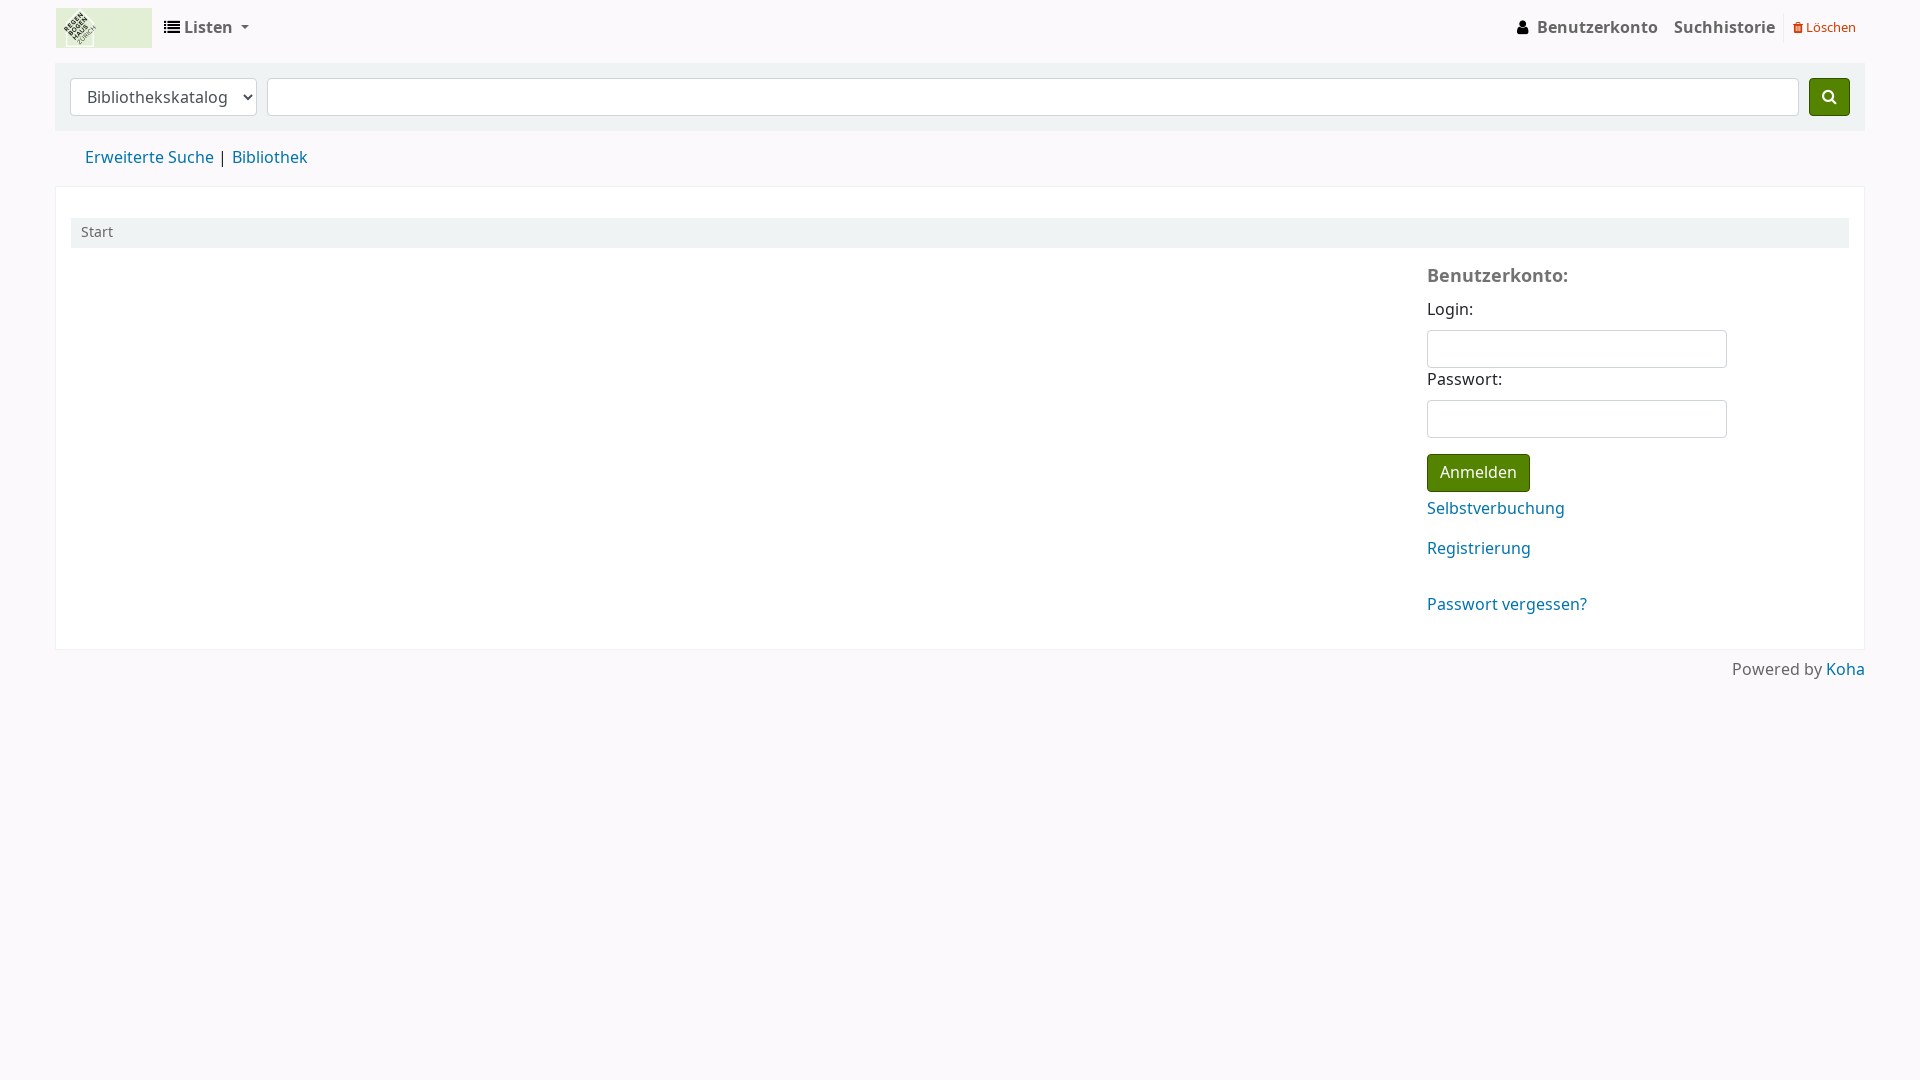 This screenshot has height=1080, width=1920. Describe the element at coordinates (150, 158) in the screenshot. I see `Erweiterte Suche` at that location.